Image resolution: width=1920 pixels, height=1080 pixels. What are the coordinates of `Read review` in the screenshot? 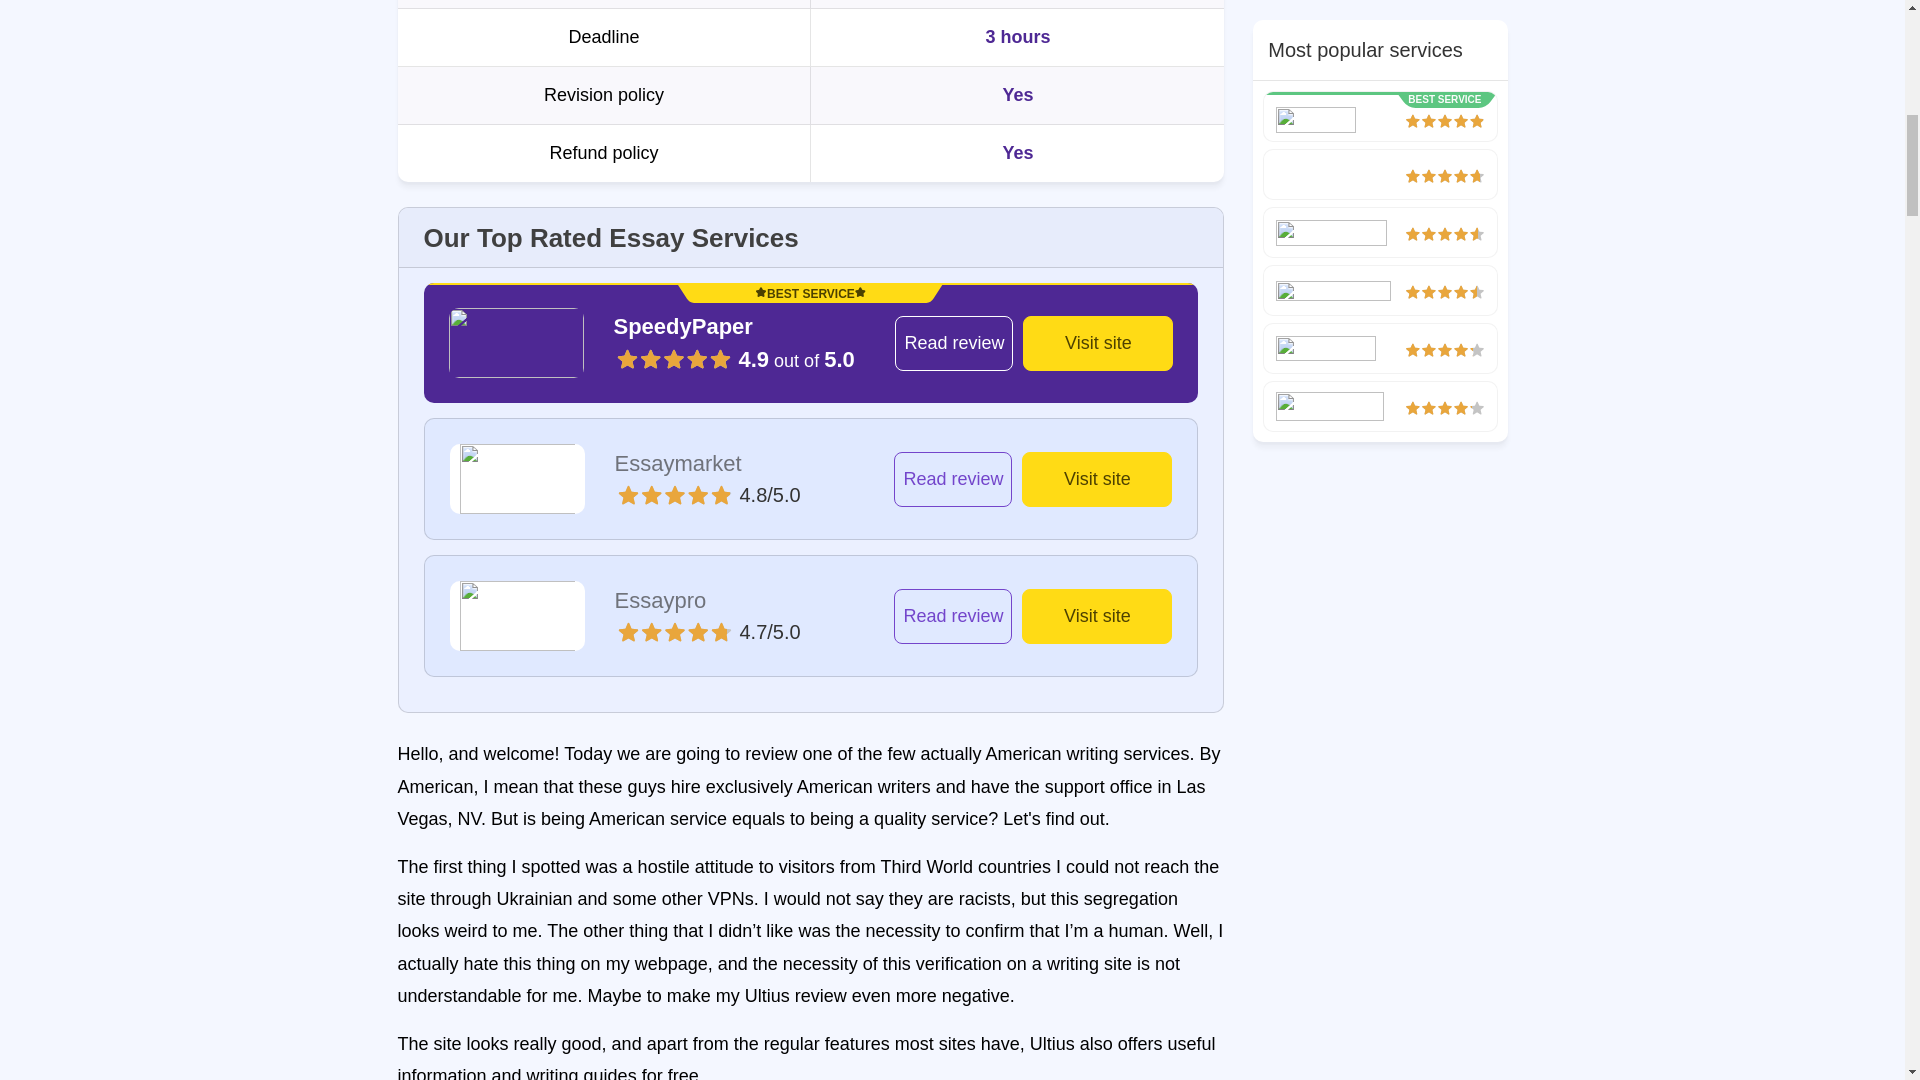 It's located at (952, 479).